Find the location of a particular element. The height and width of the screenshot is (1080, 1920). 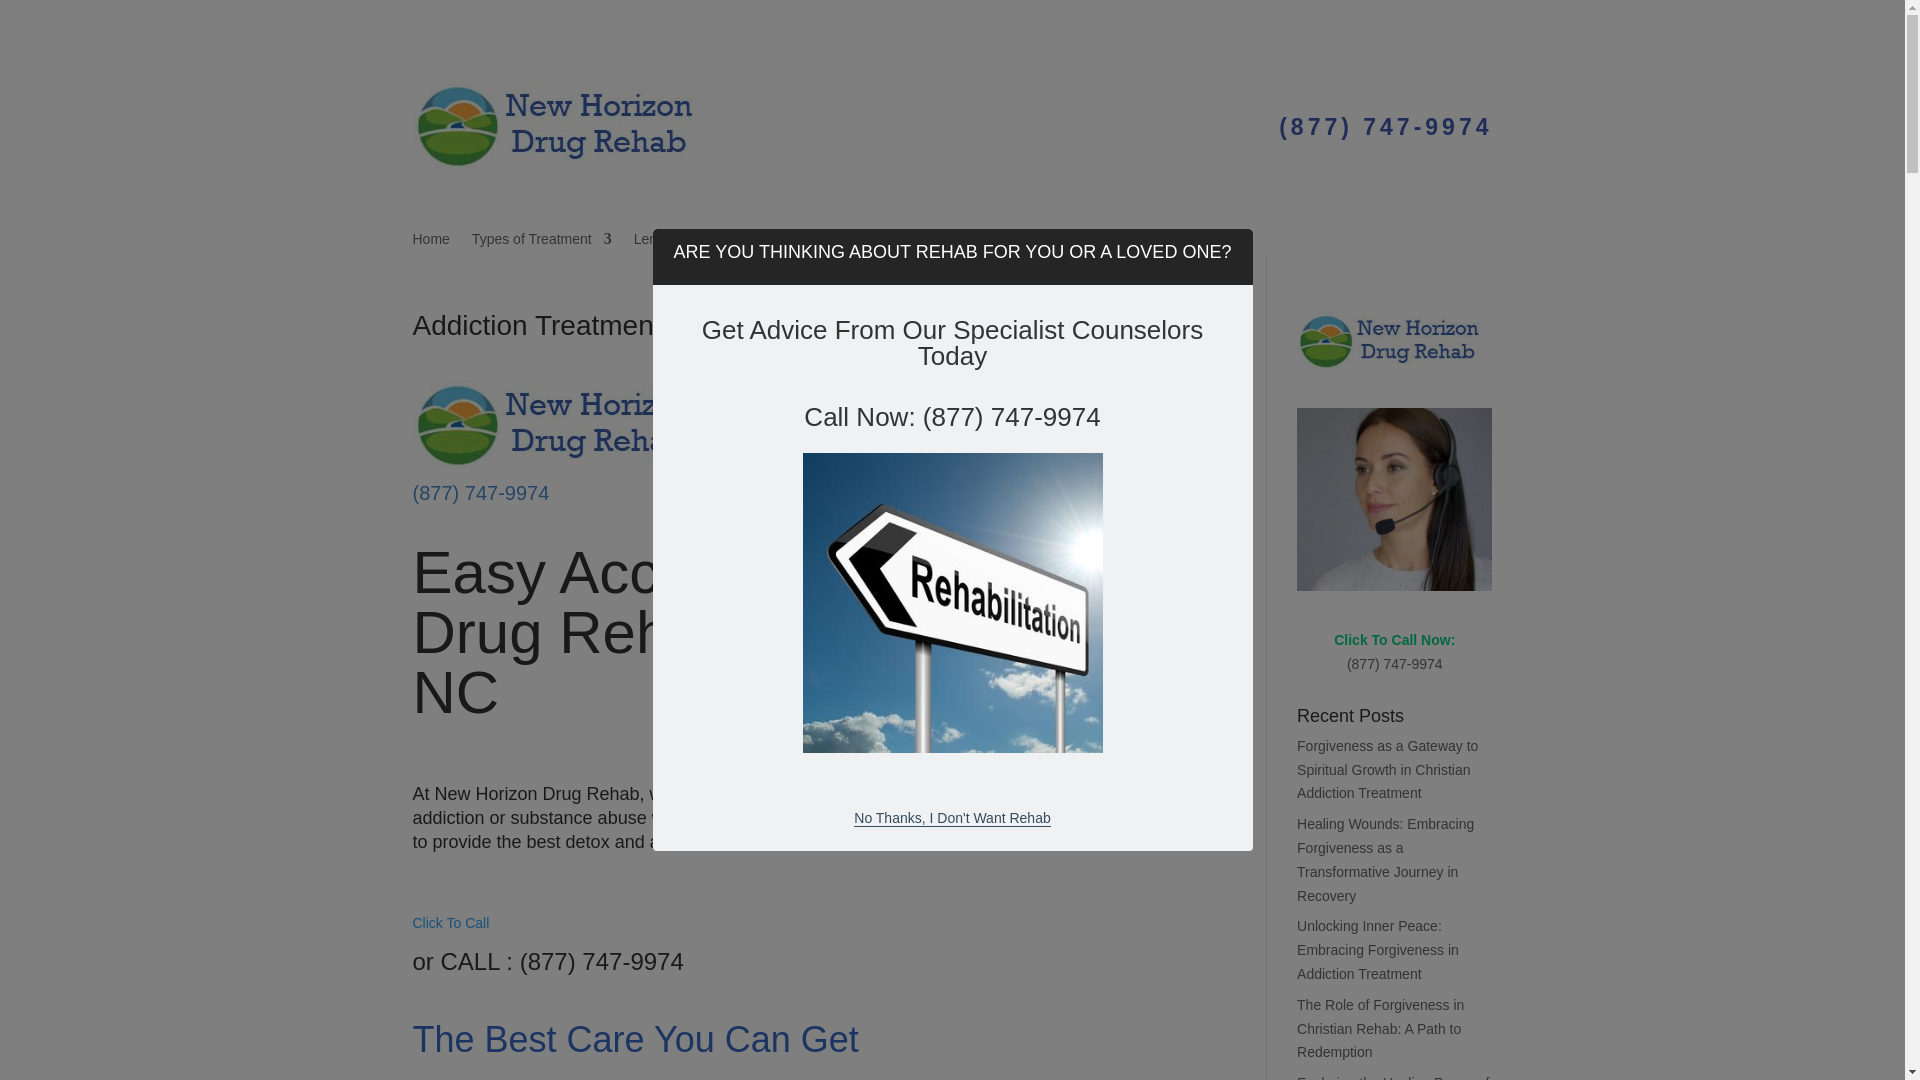

Dual Diagnosis Treatment is located at coordinates (798, 242).